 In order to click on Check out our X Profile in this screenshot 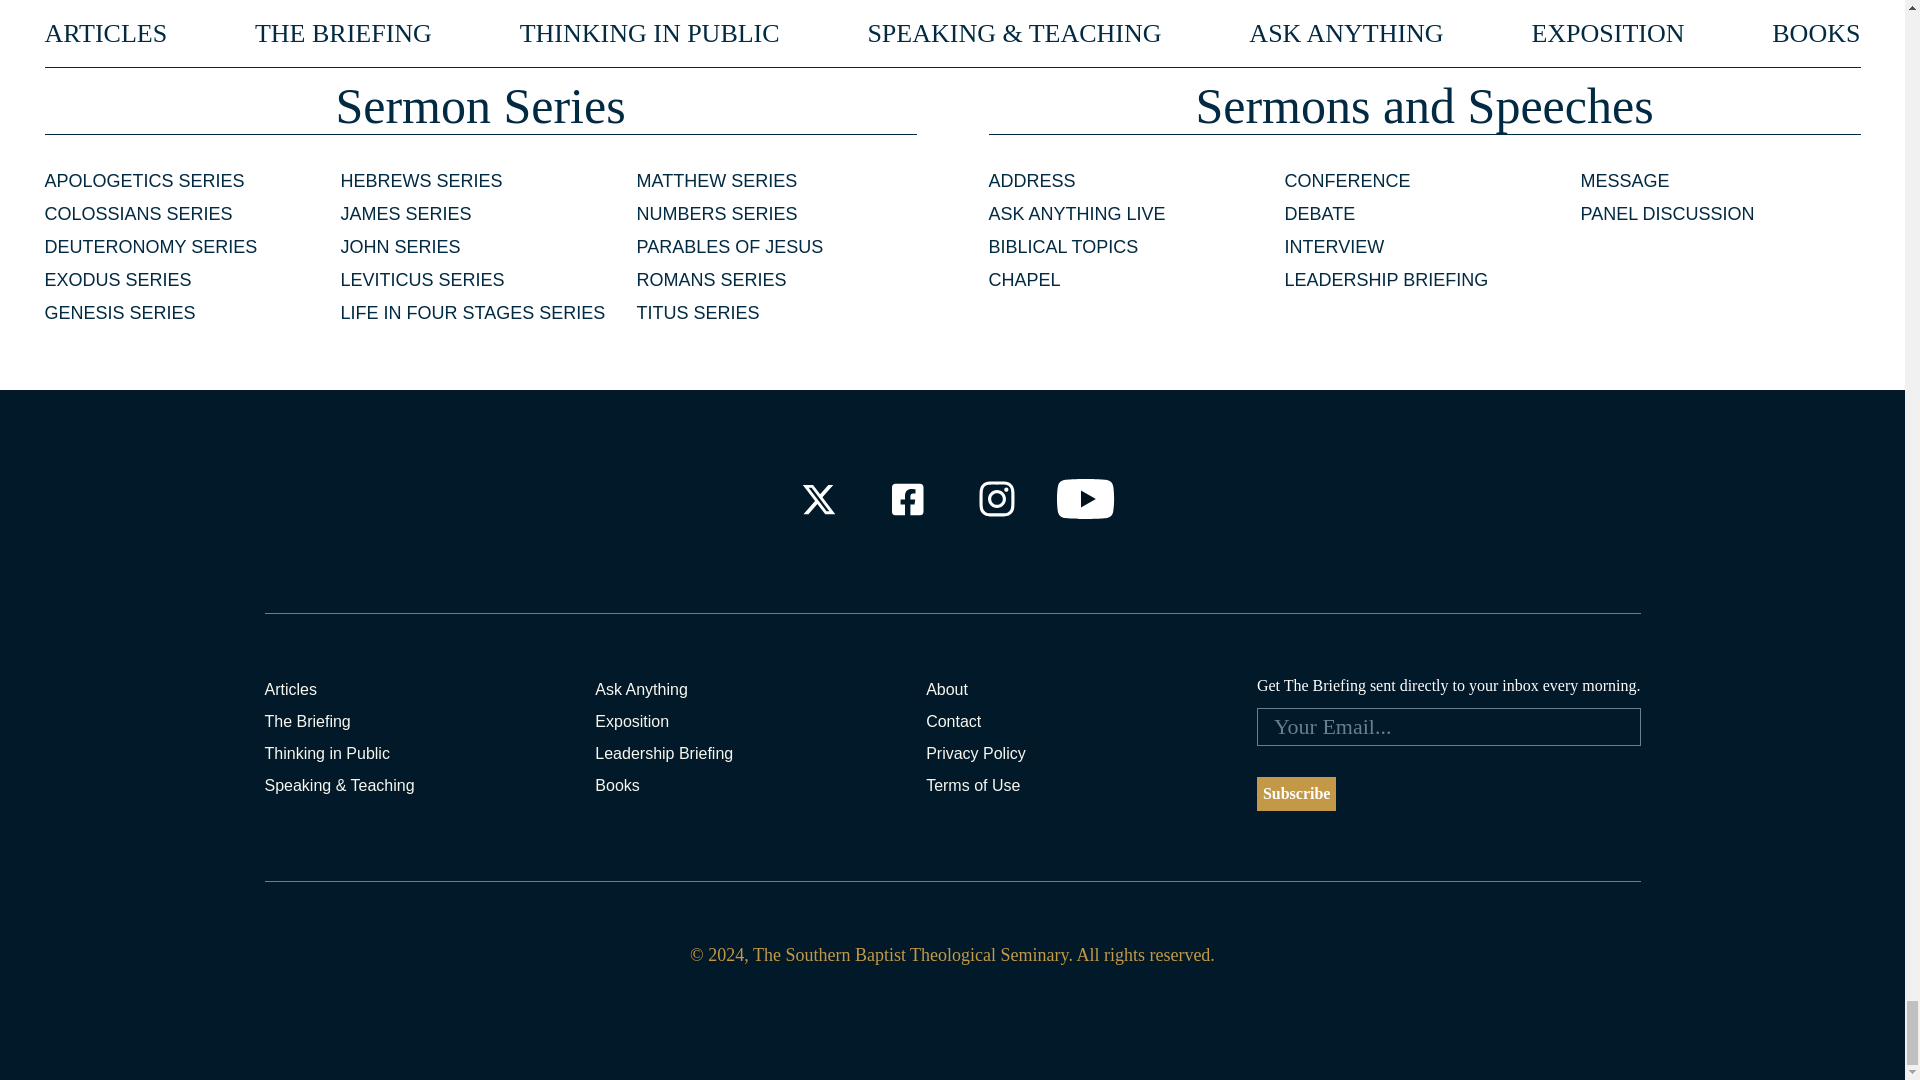, I will do `click(818, 499)`.